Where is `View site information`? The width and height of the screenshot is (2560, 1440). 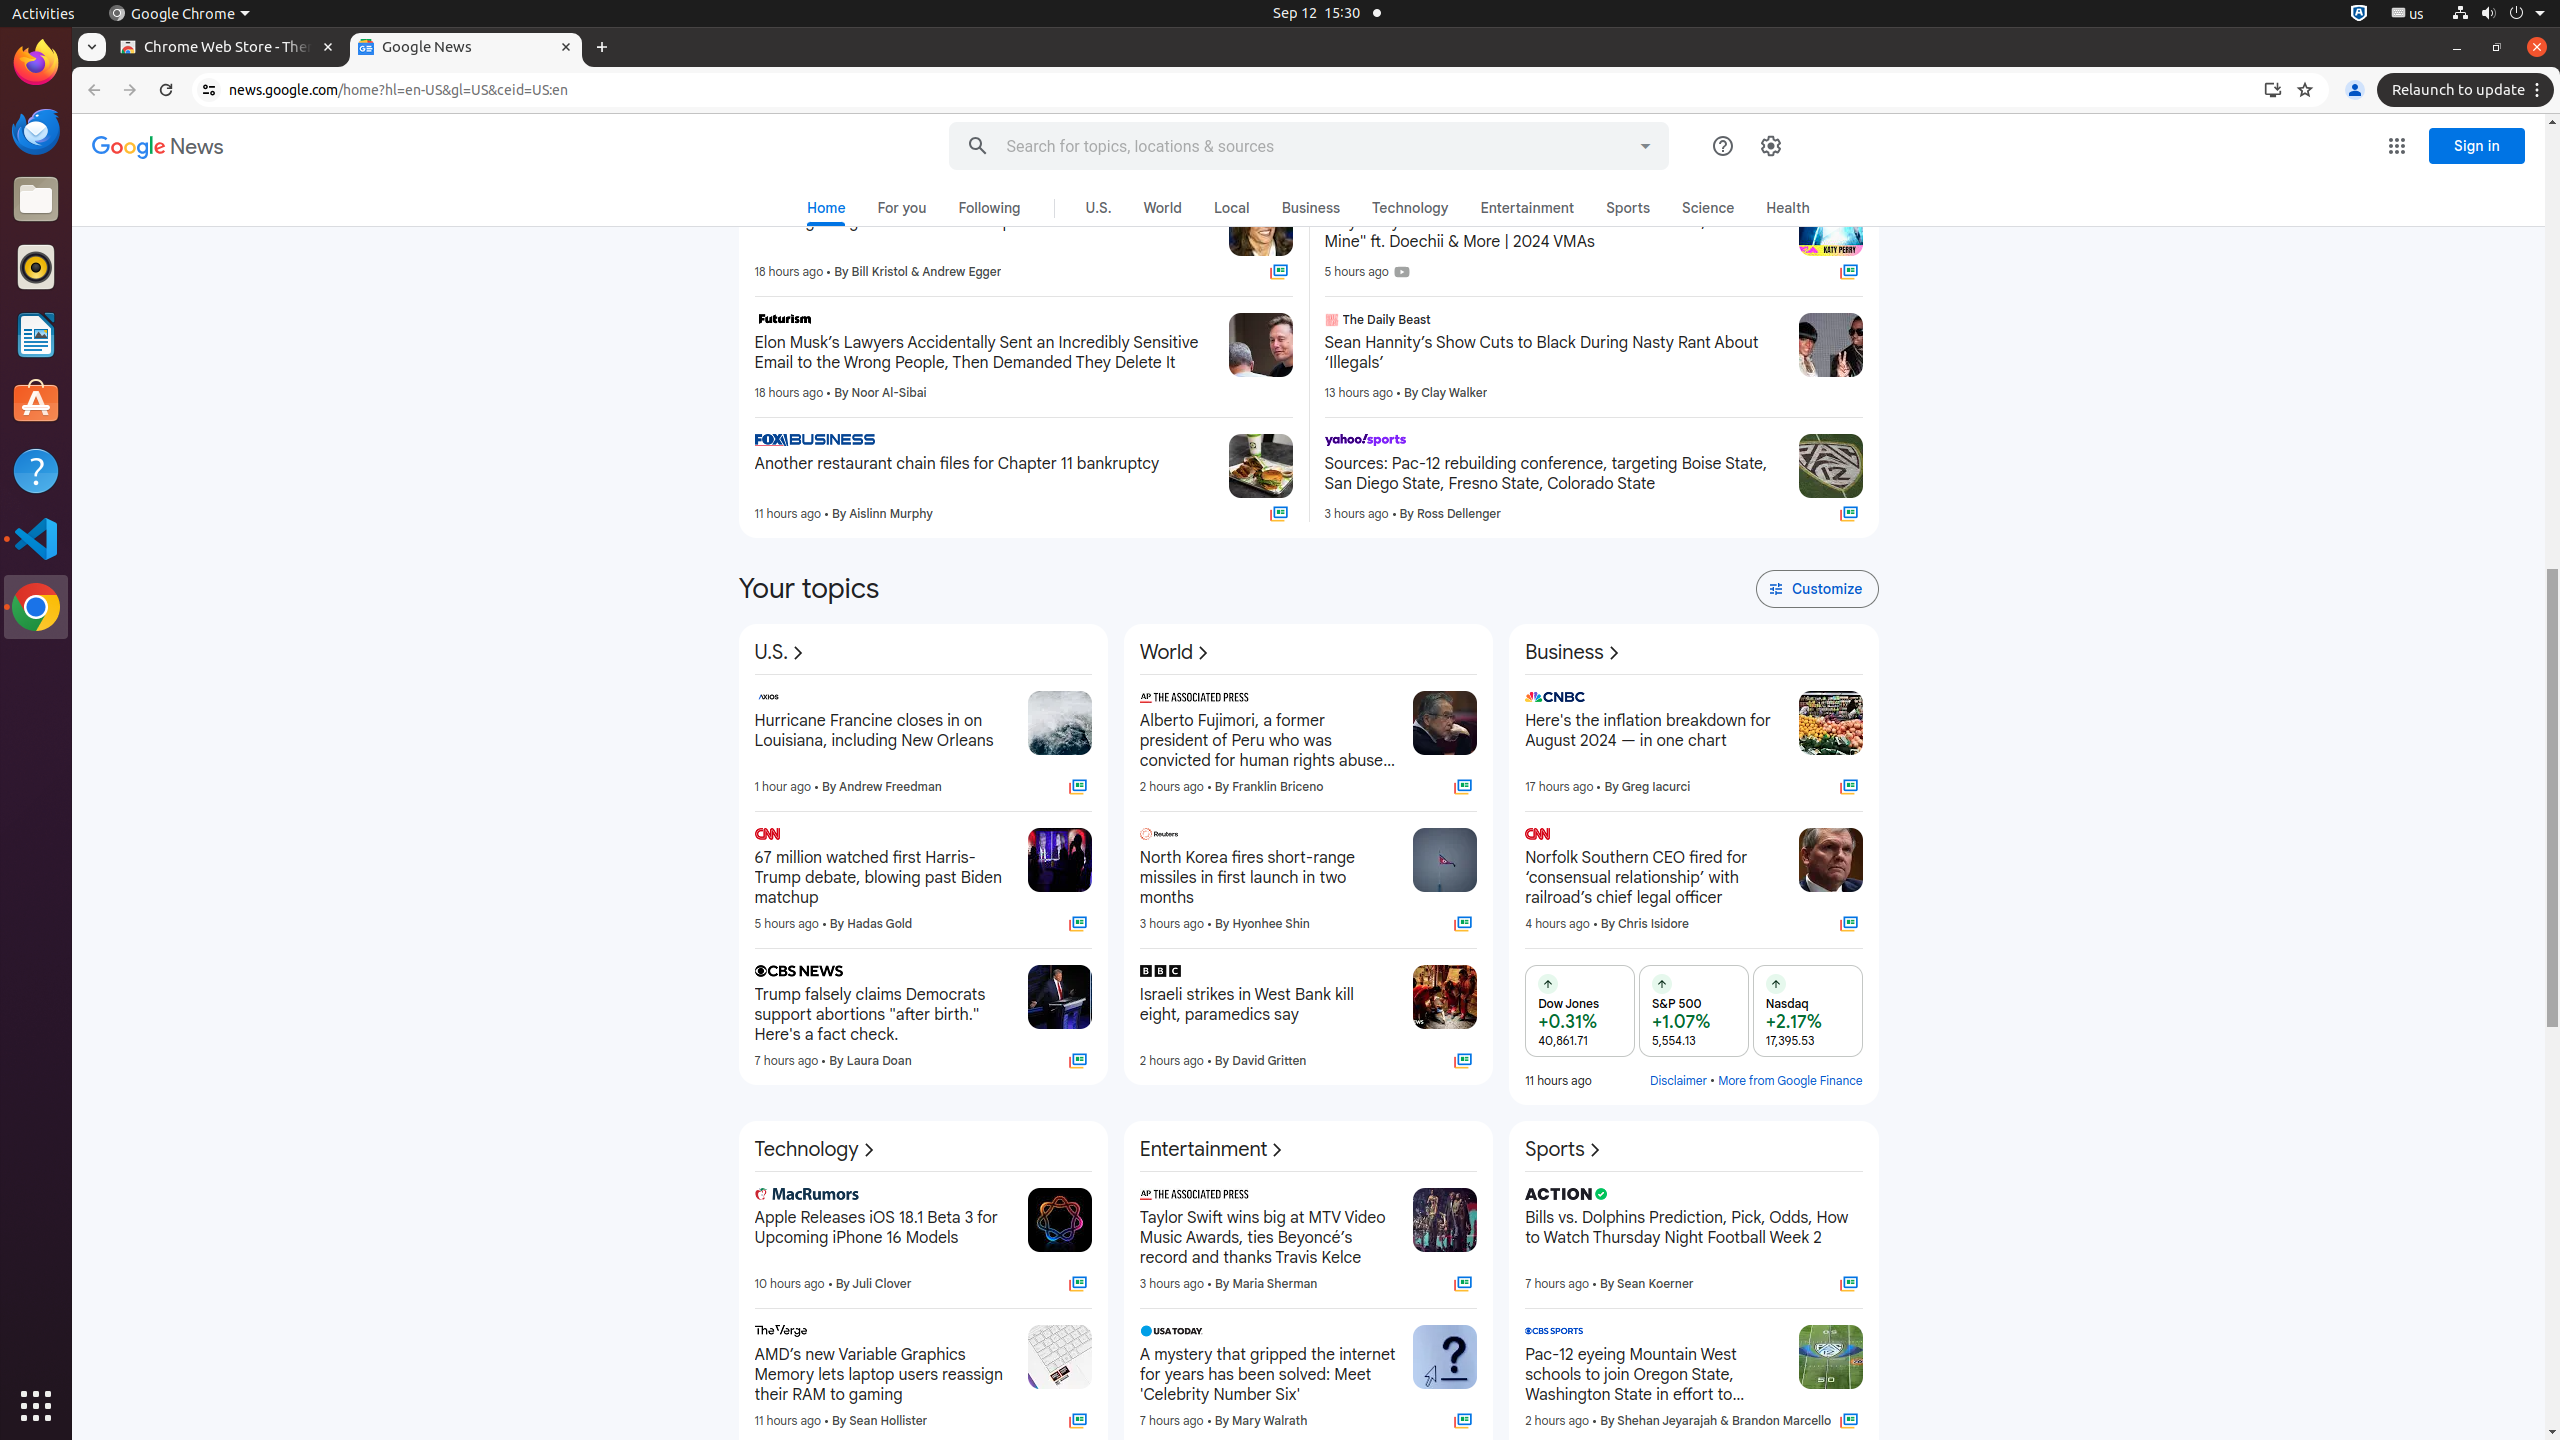 View site information is located at coordinates (209, 90).